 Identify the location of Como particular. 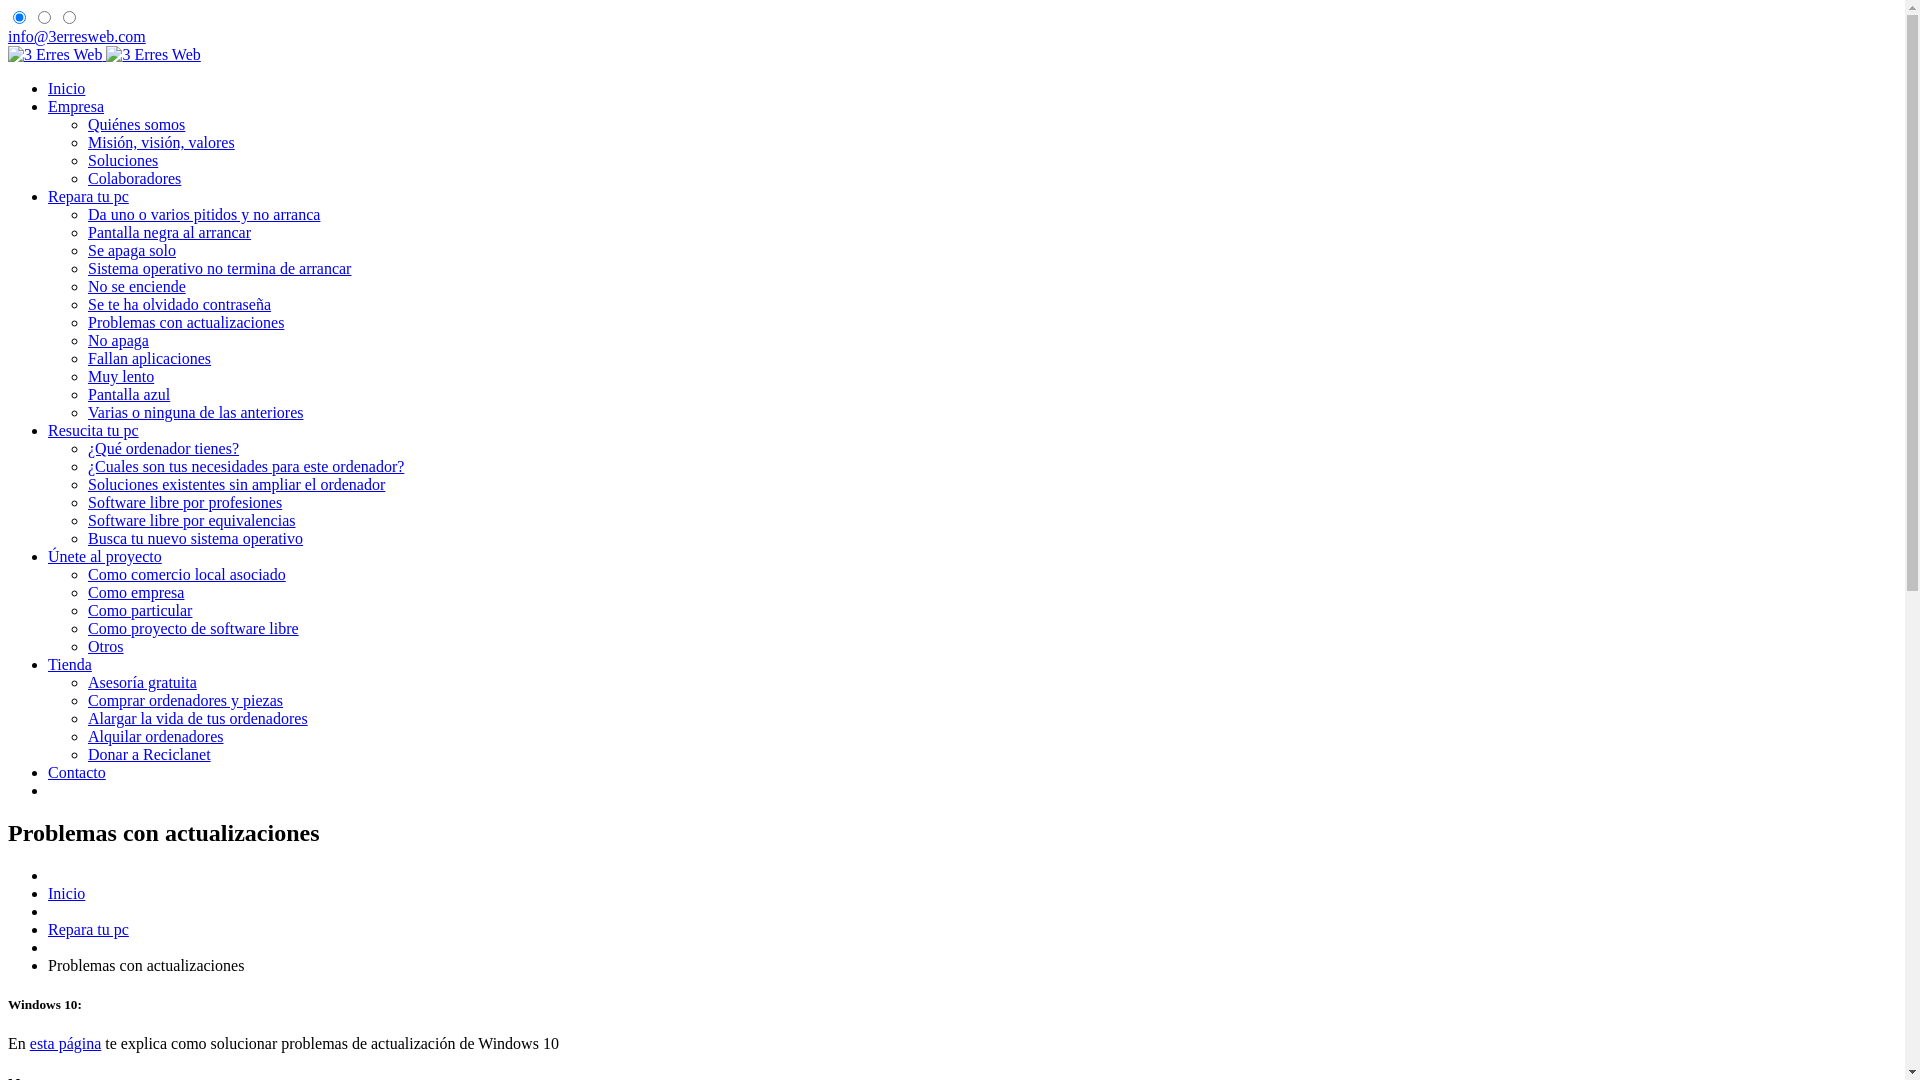
(140, 610).